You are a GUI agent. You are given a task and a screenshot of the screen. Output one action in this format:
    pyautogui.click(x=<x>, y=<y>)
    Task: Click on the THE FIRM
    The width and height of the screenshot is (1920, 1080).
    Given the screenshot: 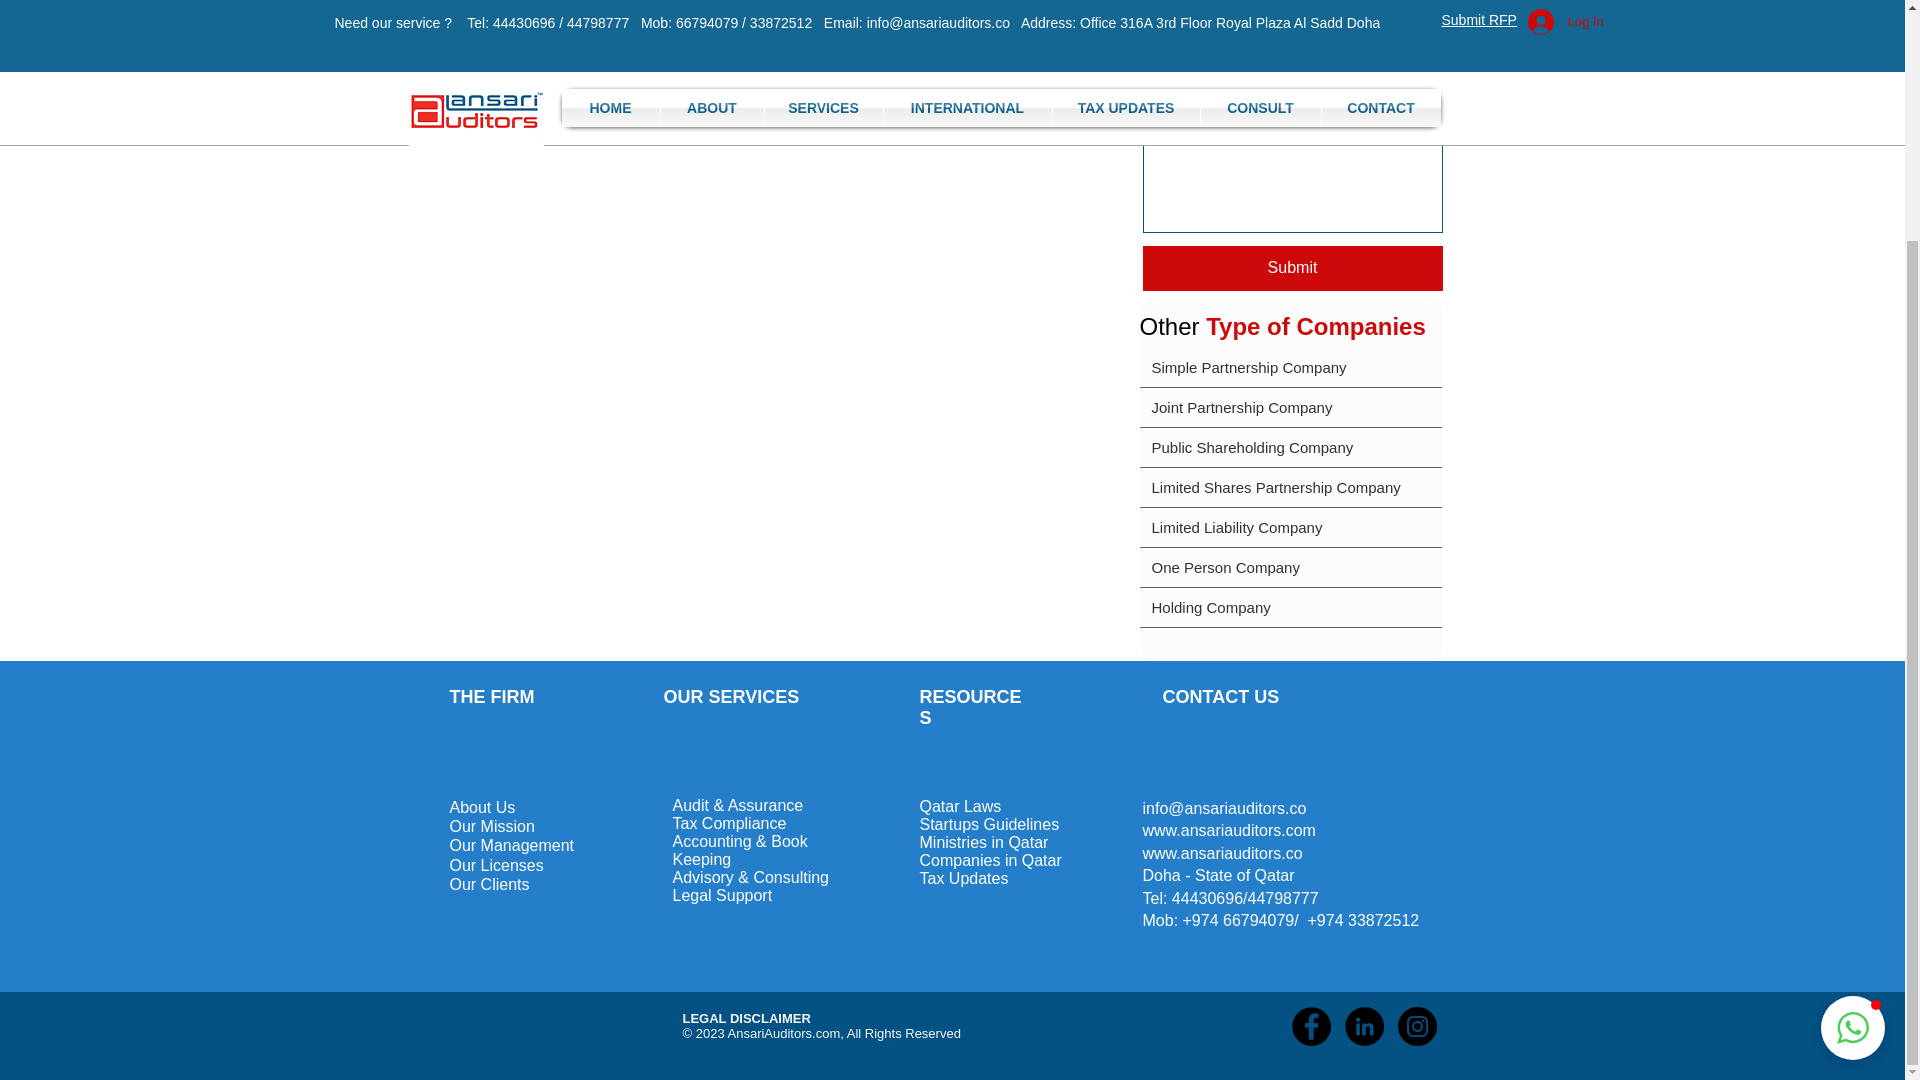 What is the action you would take?
    pyautogui.click(x=492, y=696)
    